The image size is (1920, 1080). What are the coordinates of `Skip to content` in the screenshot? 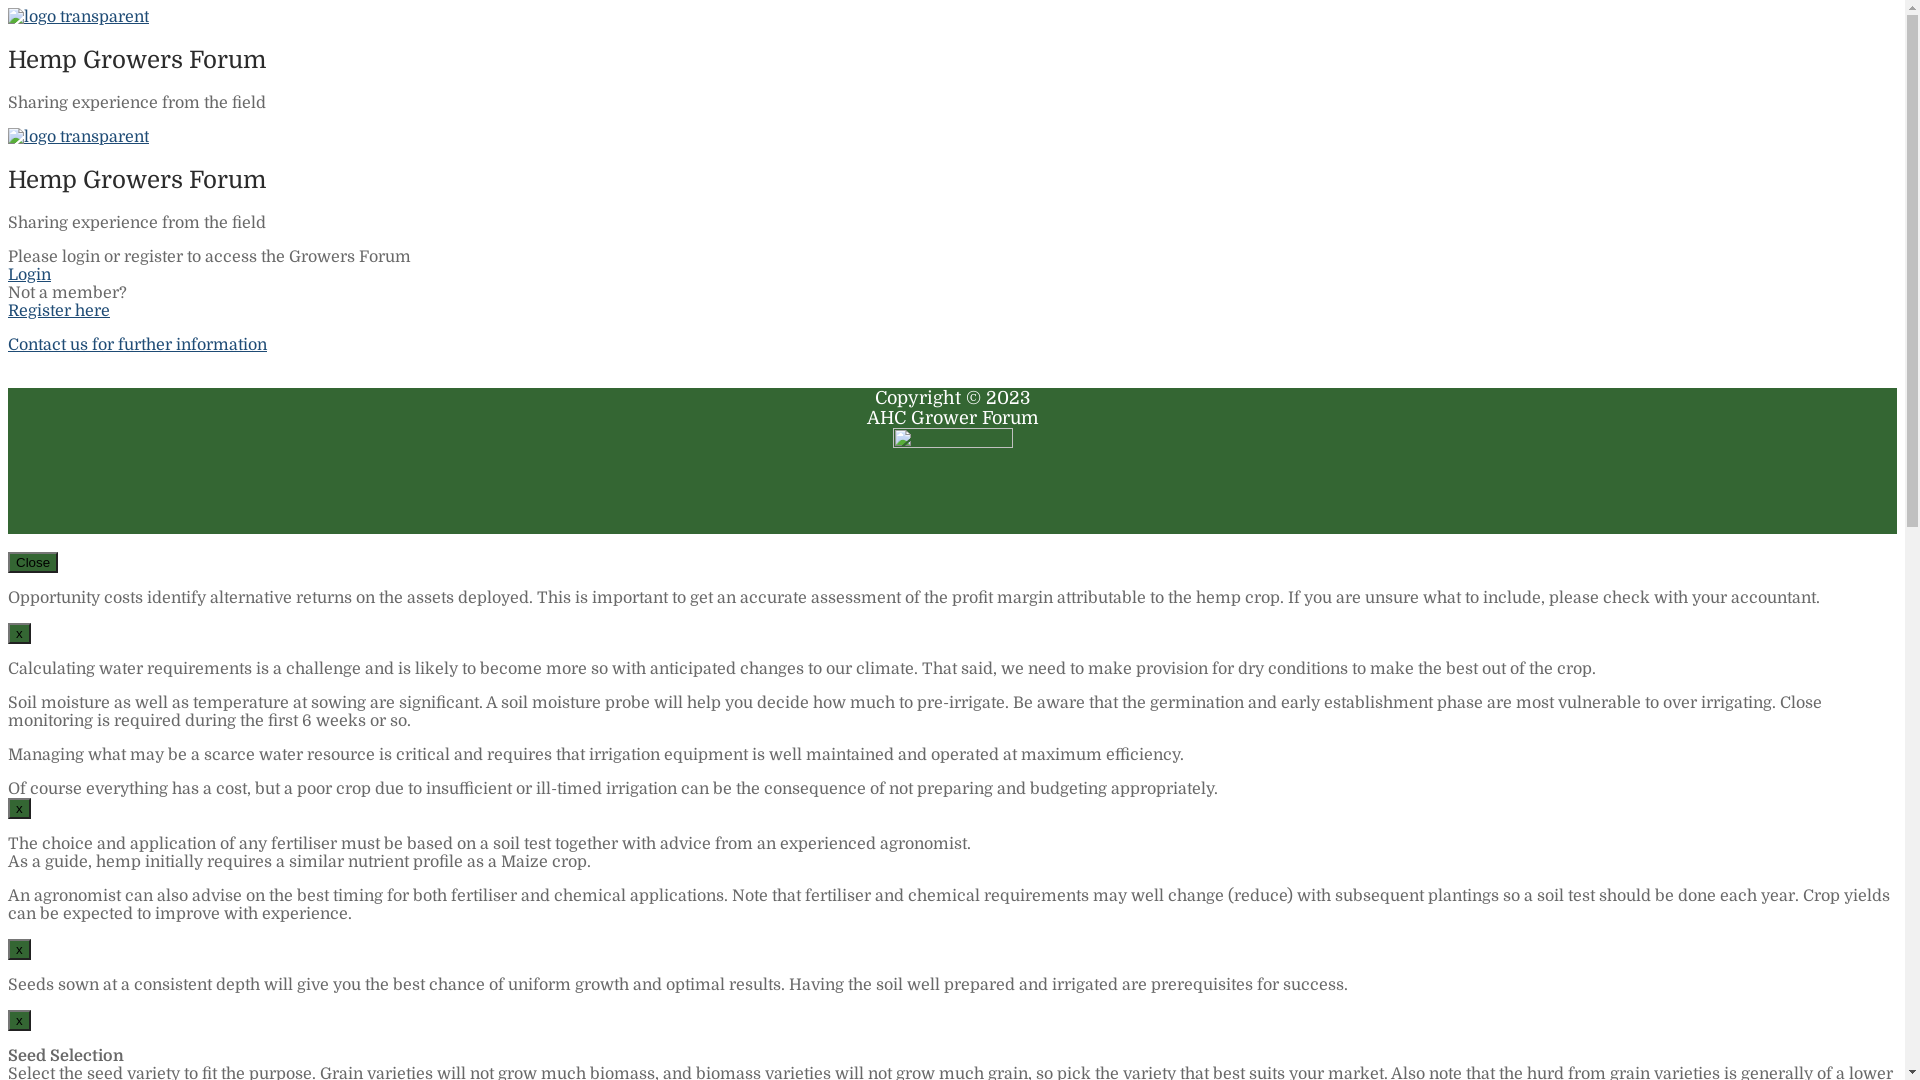 It's located at (8, 8).